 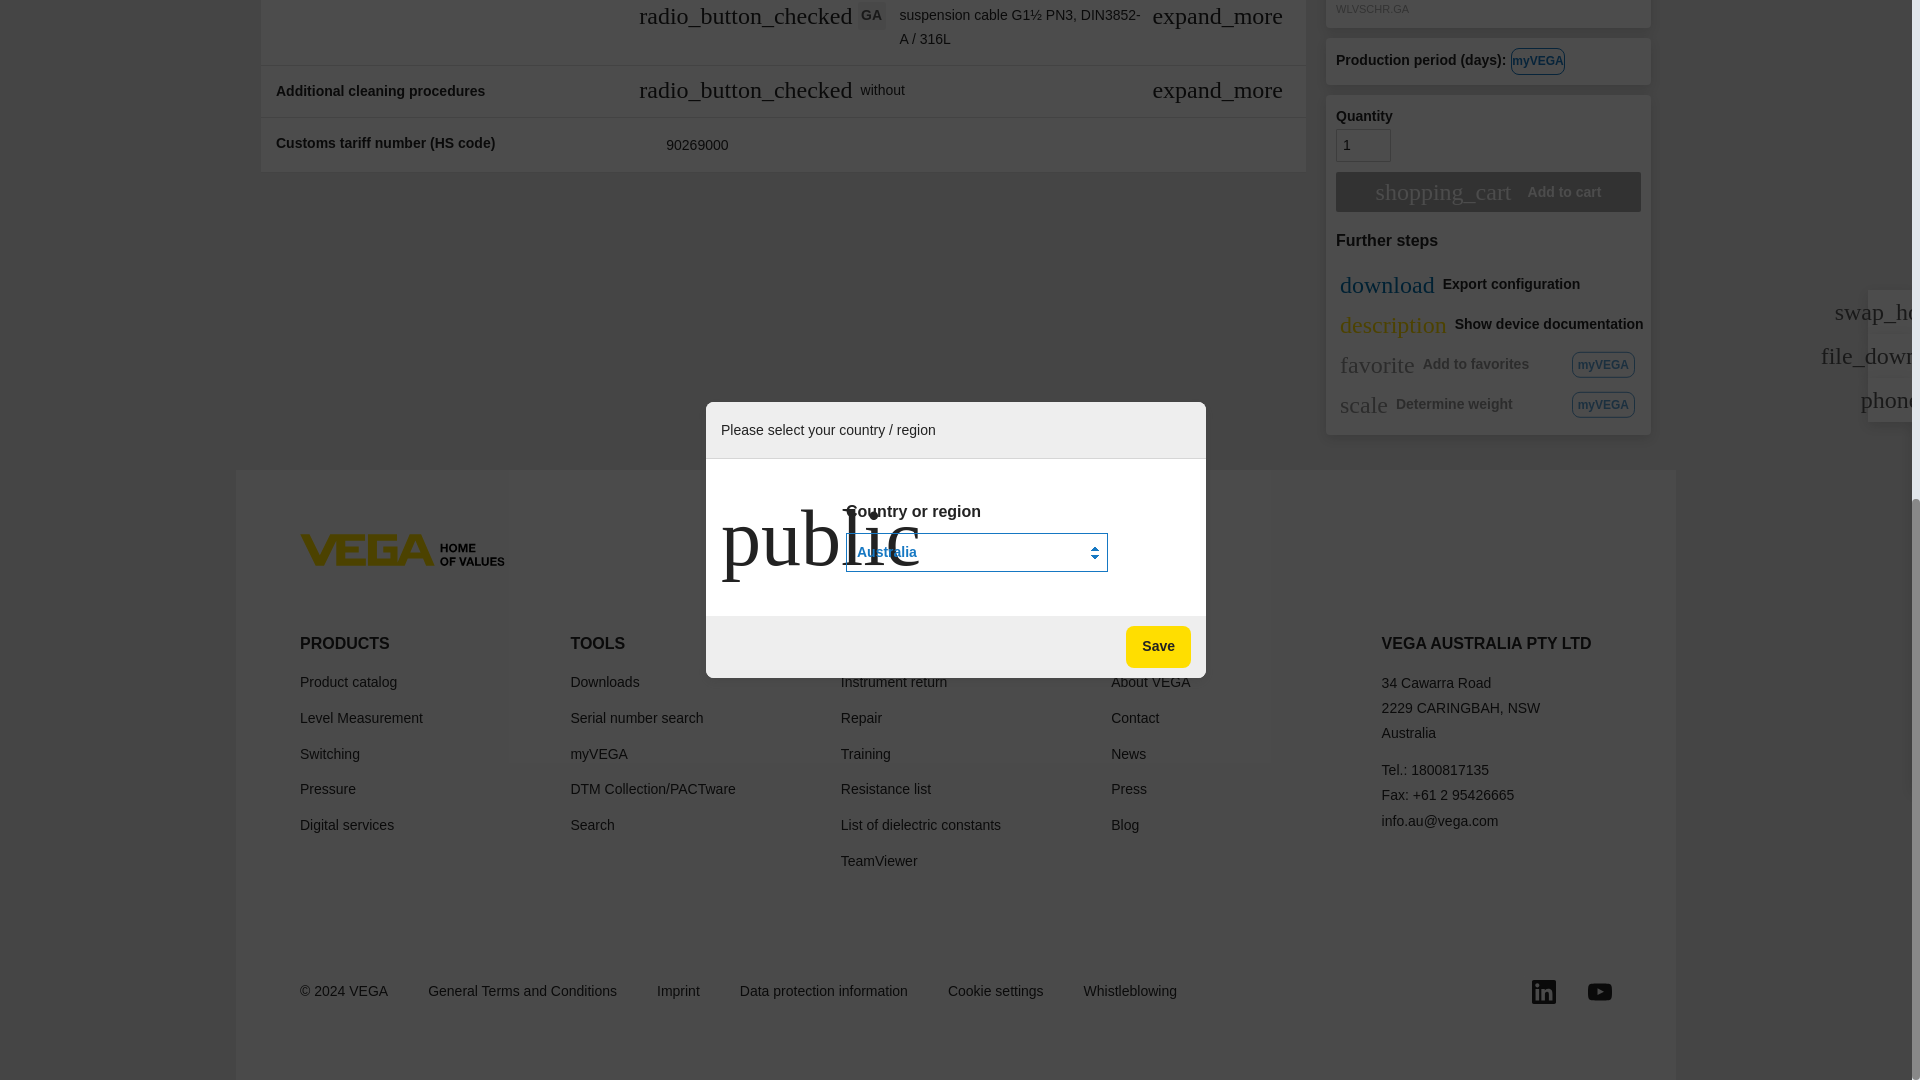 I want to click on Downloads, so click(x=604, y=683).